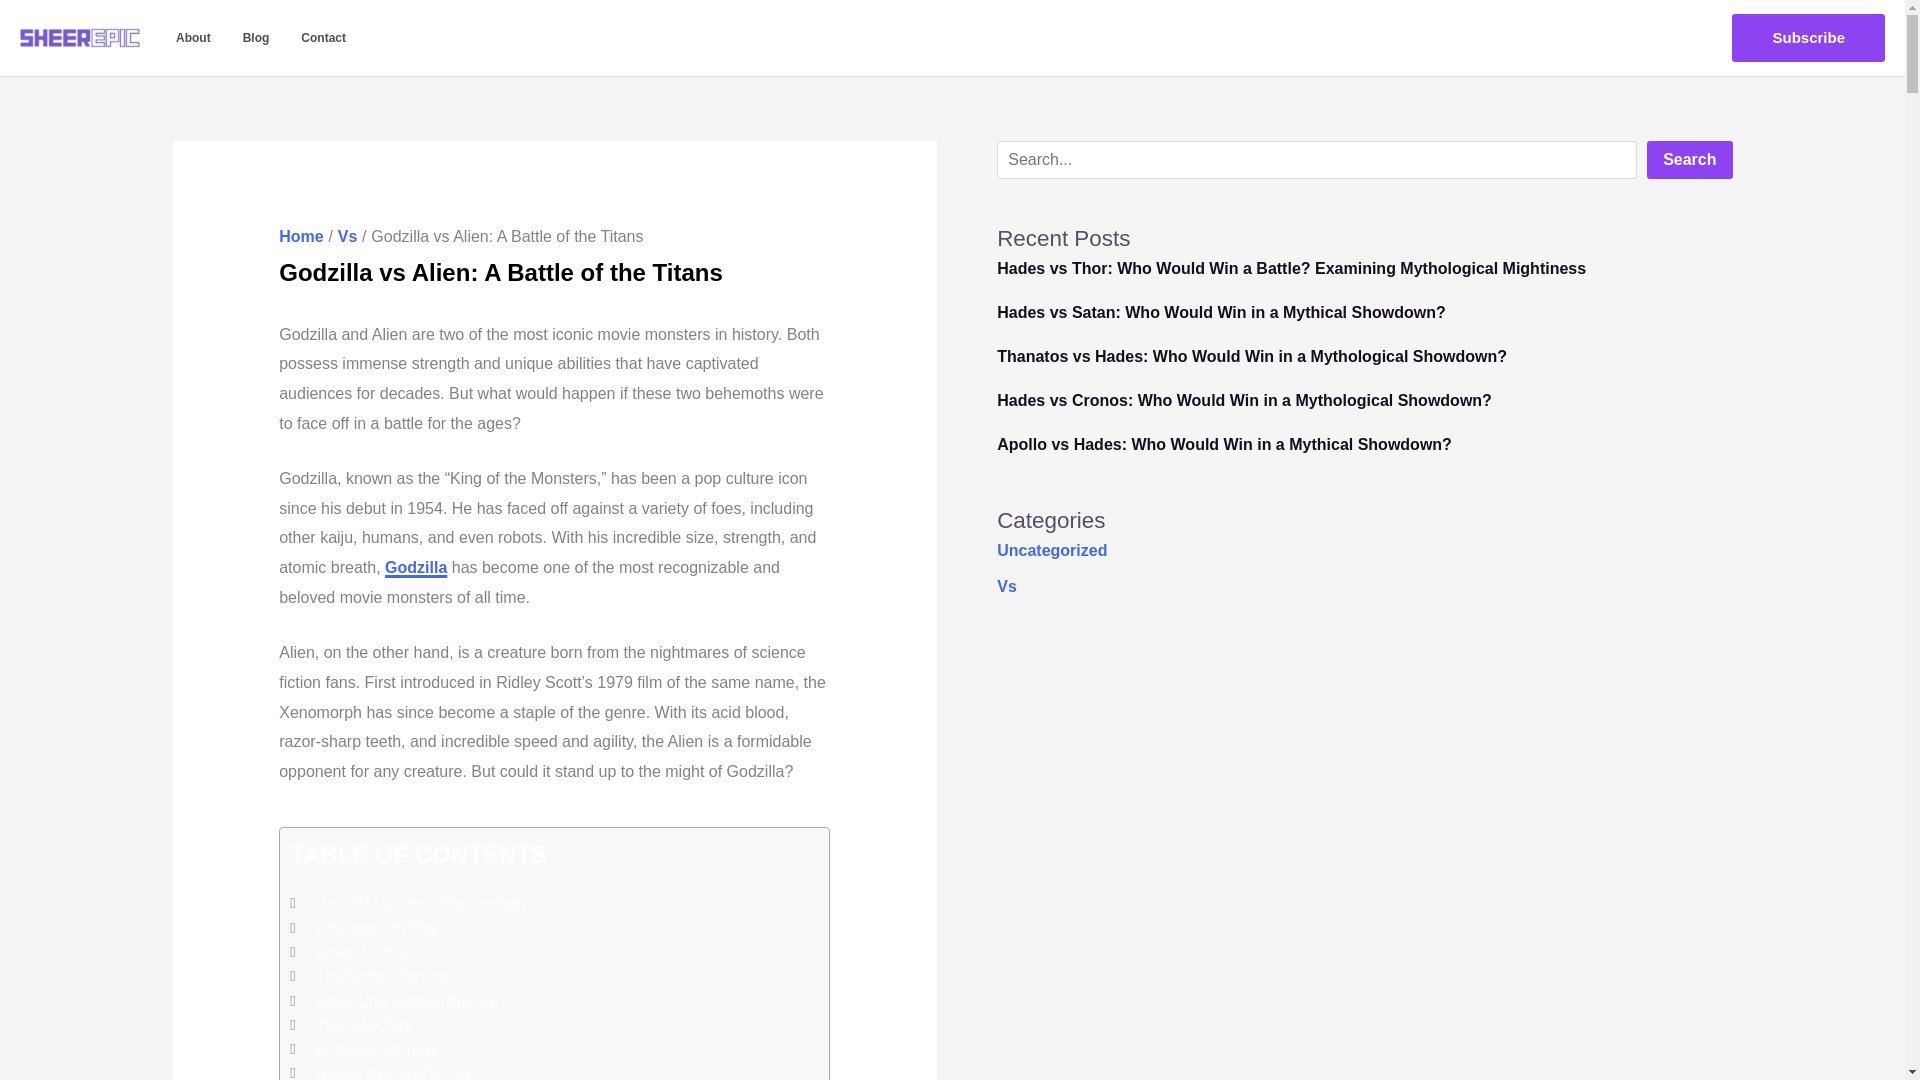  I want to click on Other Characters Influence, so click(406, 1000).